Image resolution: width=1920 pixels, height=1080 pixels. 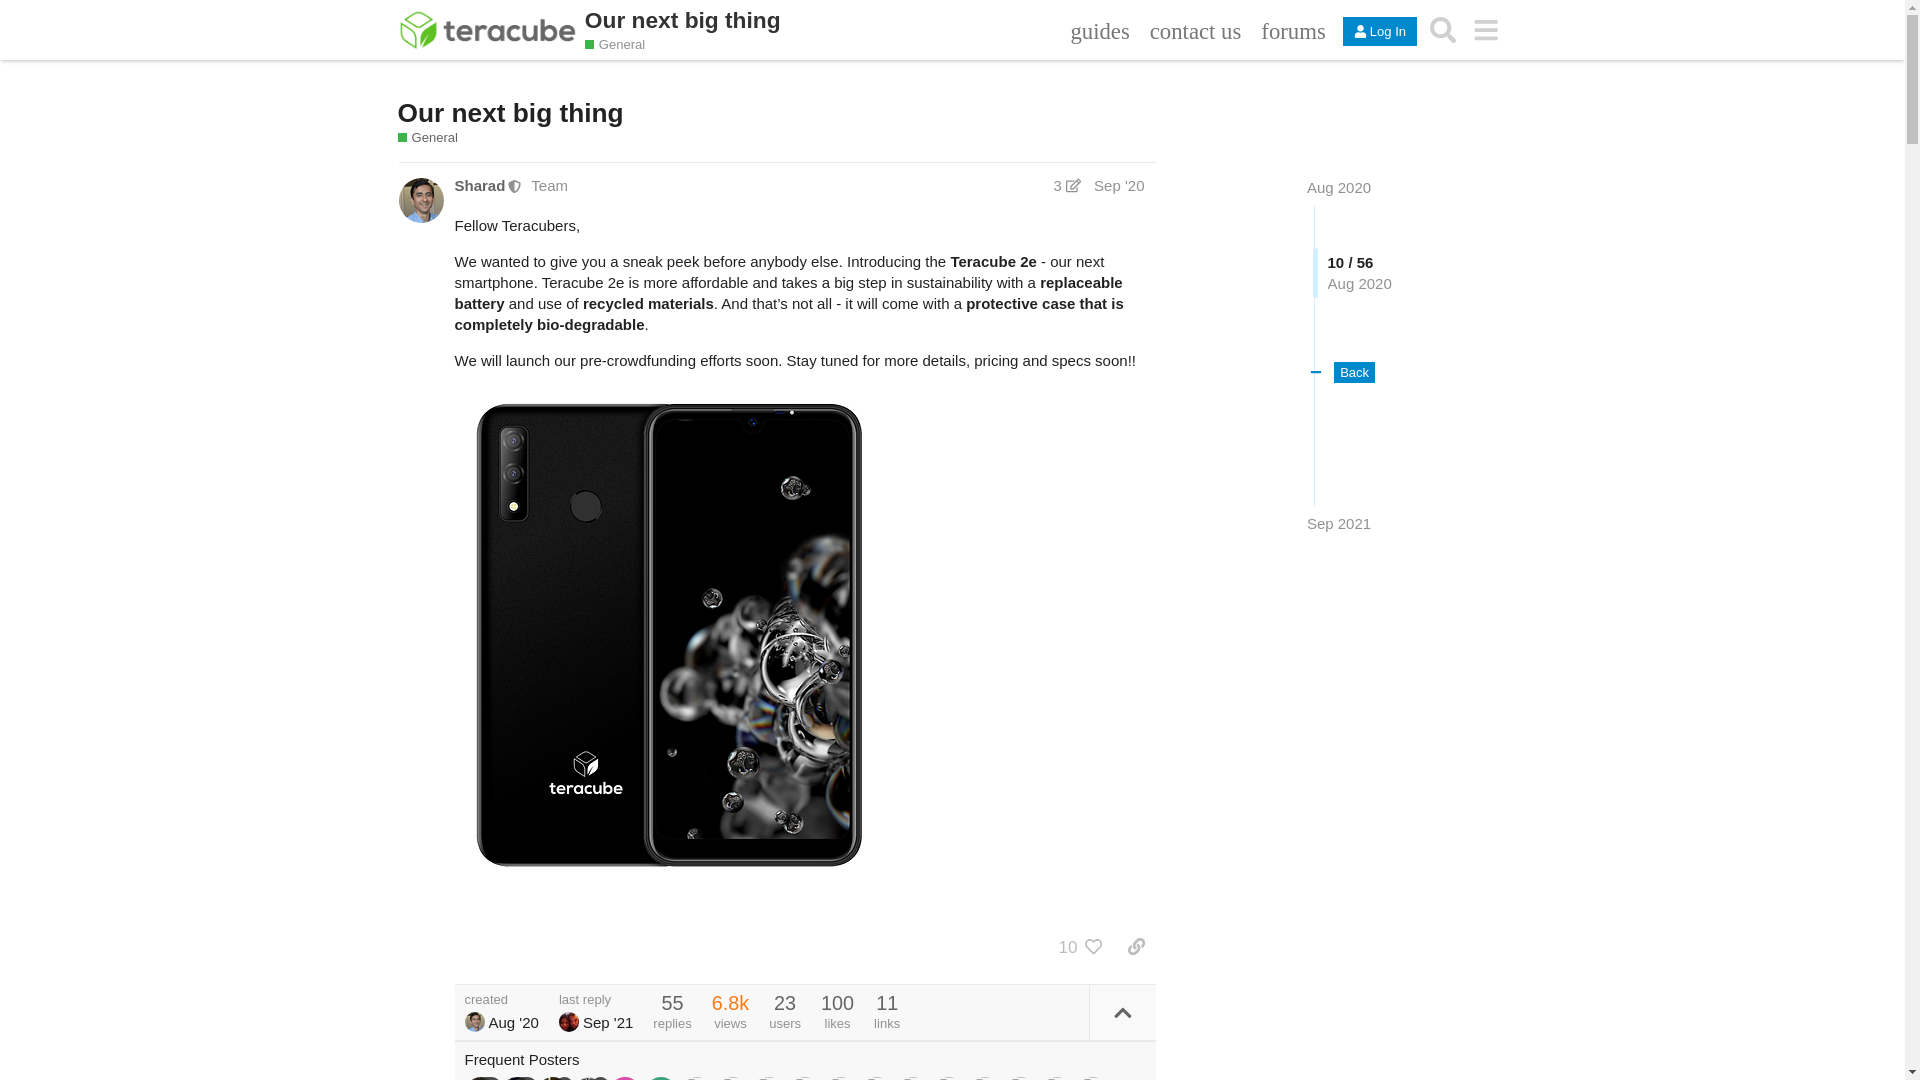 What do you see at coordinates (1119, 186) in the screenshot?
I see `Sep 1, 2020 9:06 am` at bounding box center [1119, 186].